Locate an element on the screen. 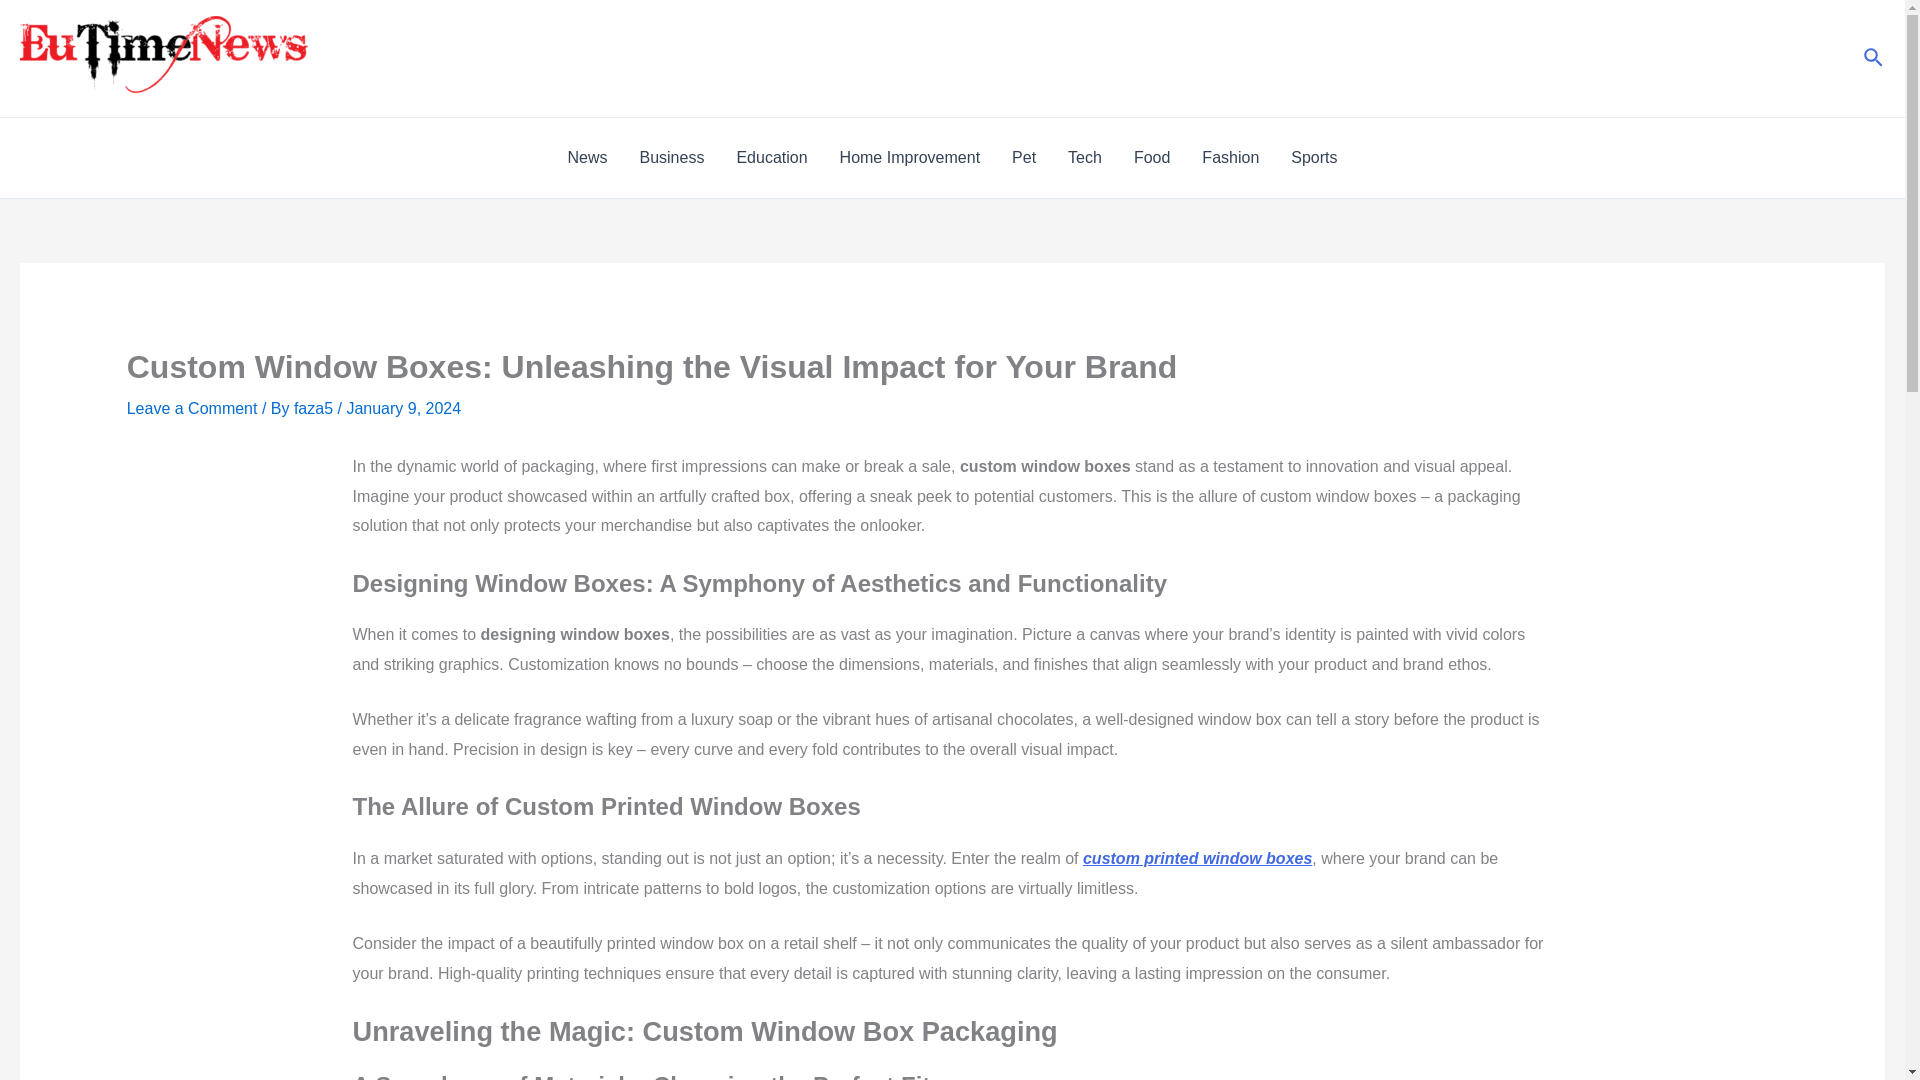  Business is located at coordinates (671, 157).